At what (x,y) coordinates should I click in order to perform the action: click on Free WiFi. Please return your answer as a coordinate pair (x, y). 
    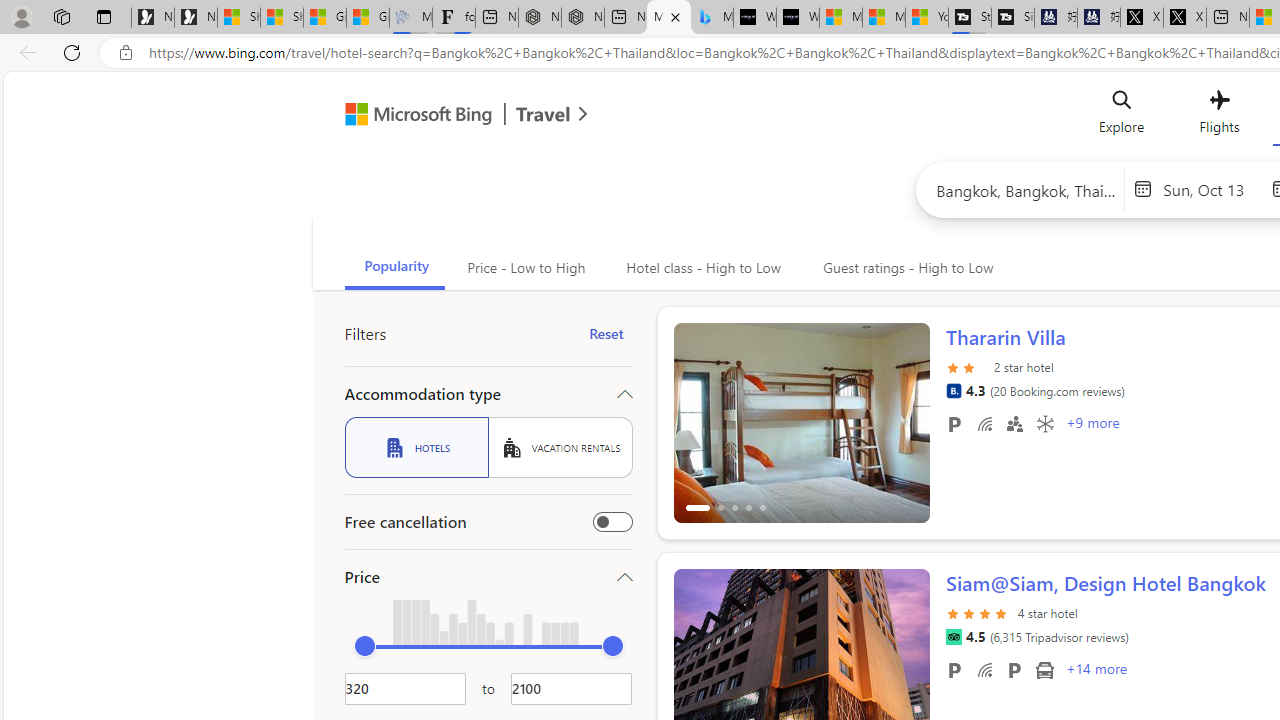
    Looking at the image, I should click on (984, 669).